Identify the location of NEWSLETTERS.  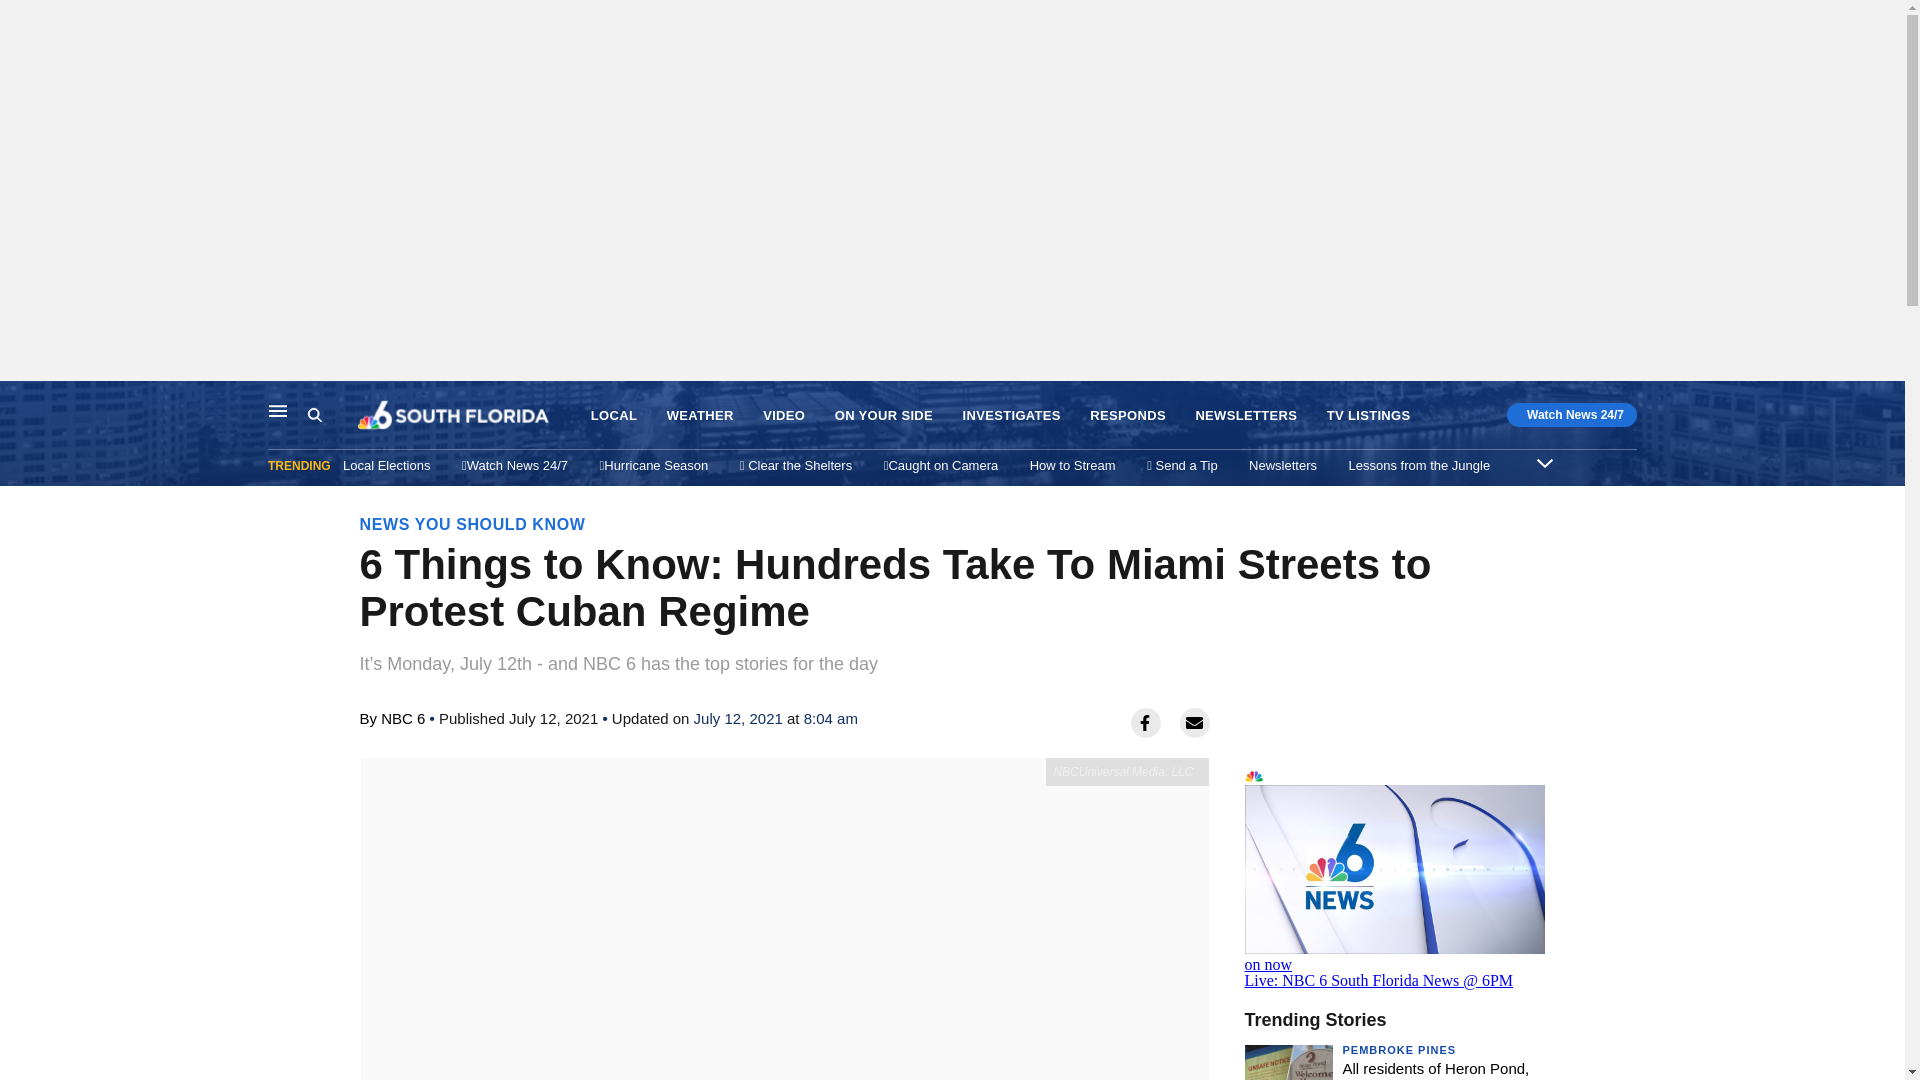
(1246, 416).